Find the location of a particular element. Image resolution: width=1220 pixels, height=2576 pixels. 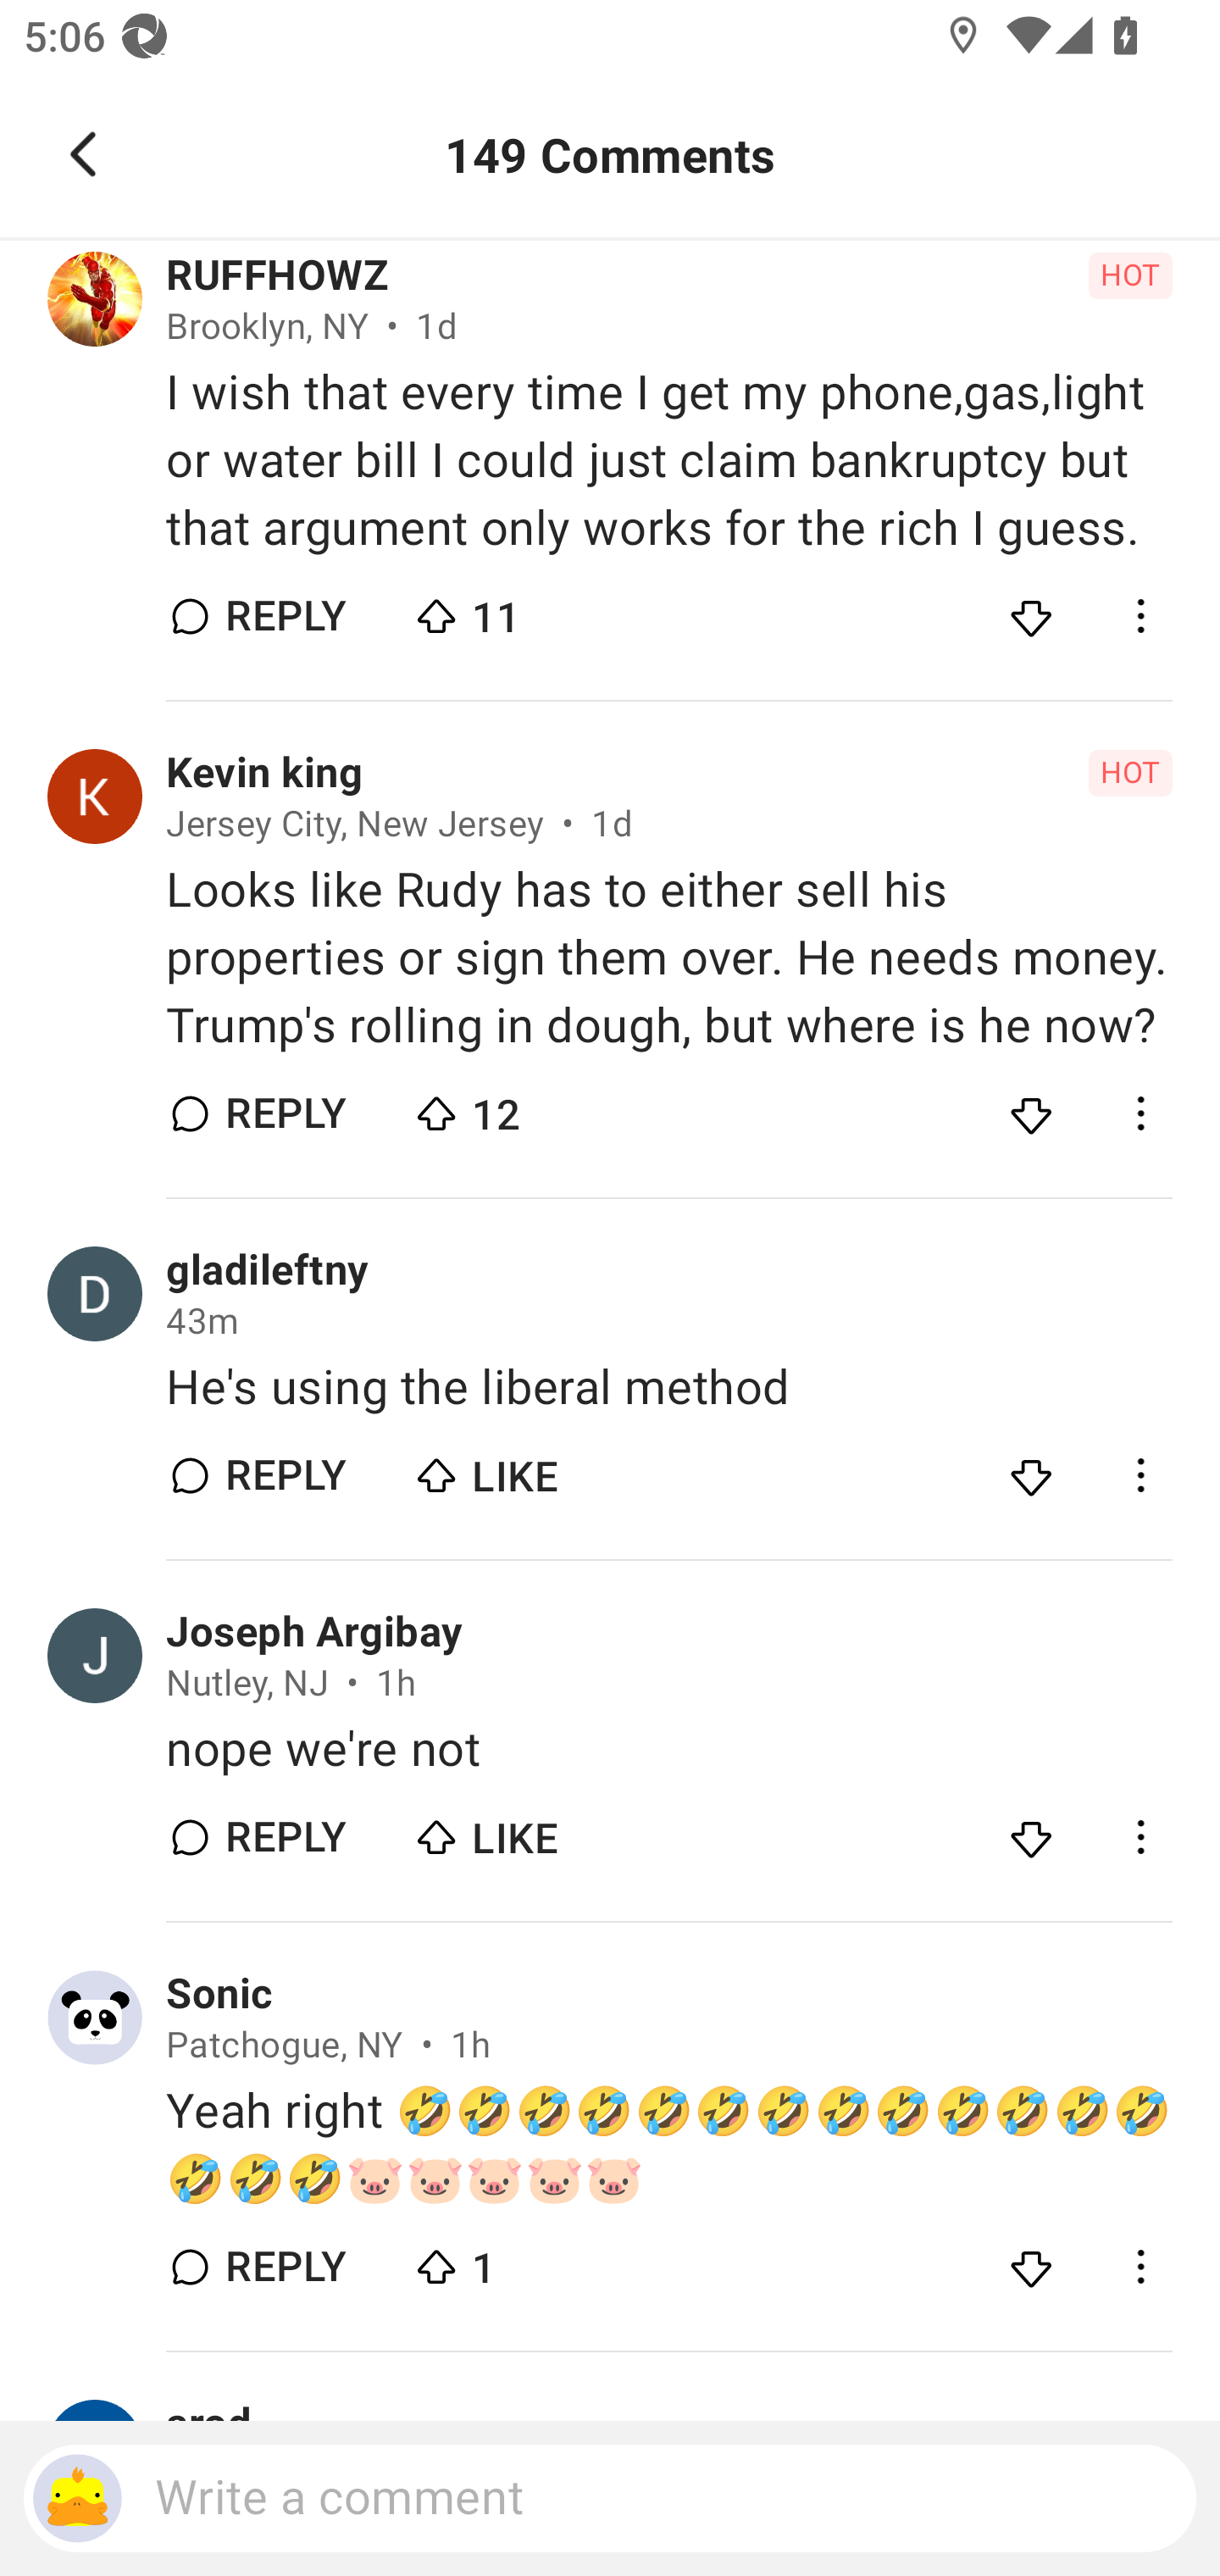

Yeah right 🤣🤣🤣🤣🤣🤣🤣🤣🤣🤣🤣🤣🤣🤣🤣🤣🐷🐷🐷🐷🐷 is located at coordinates (668, 2146).